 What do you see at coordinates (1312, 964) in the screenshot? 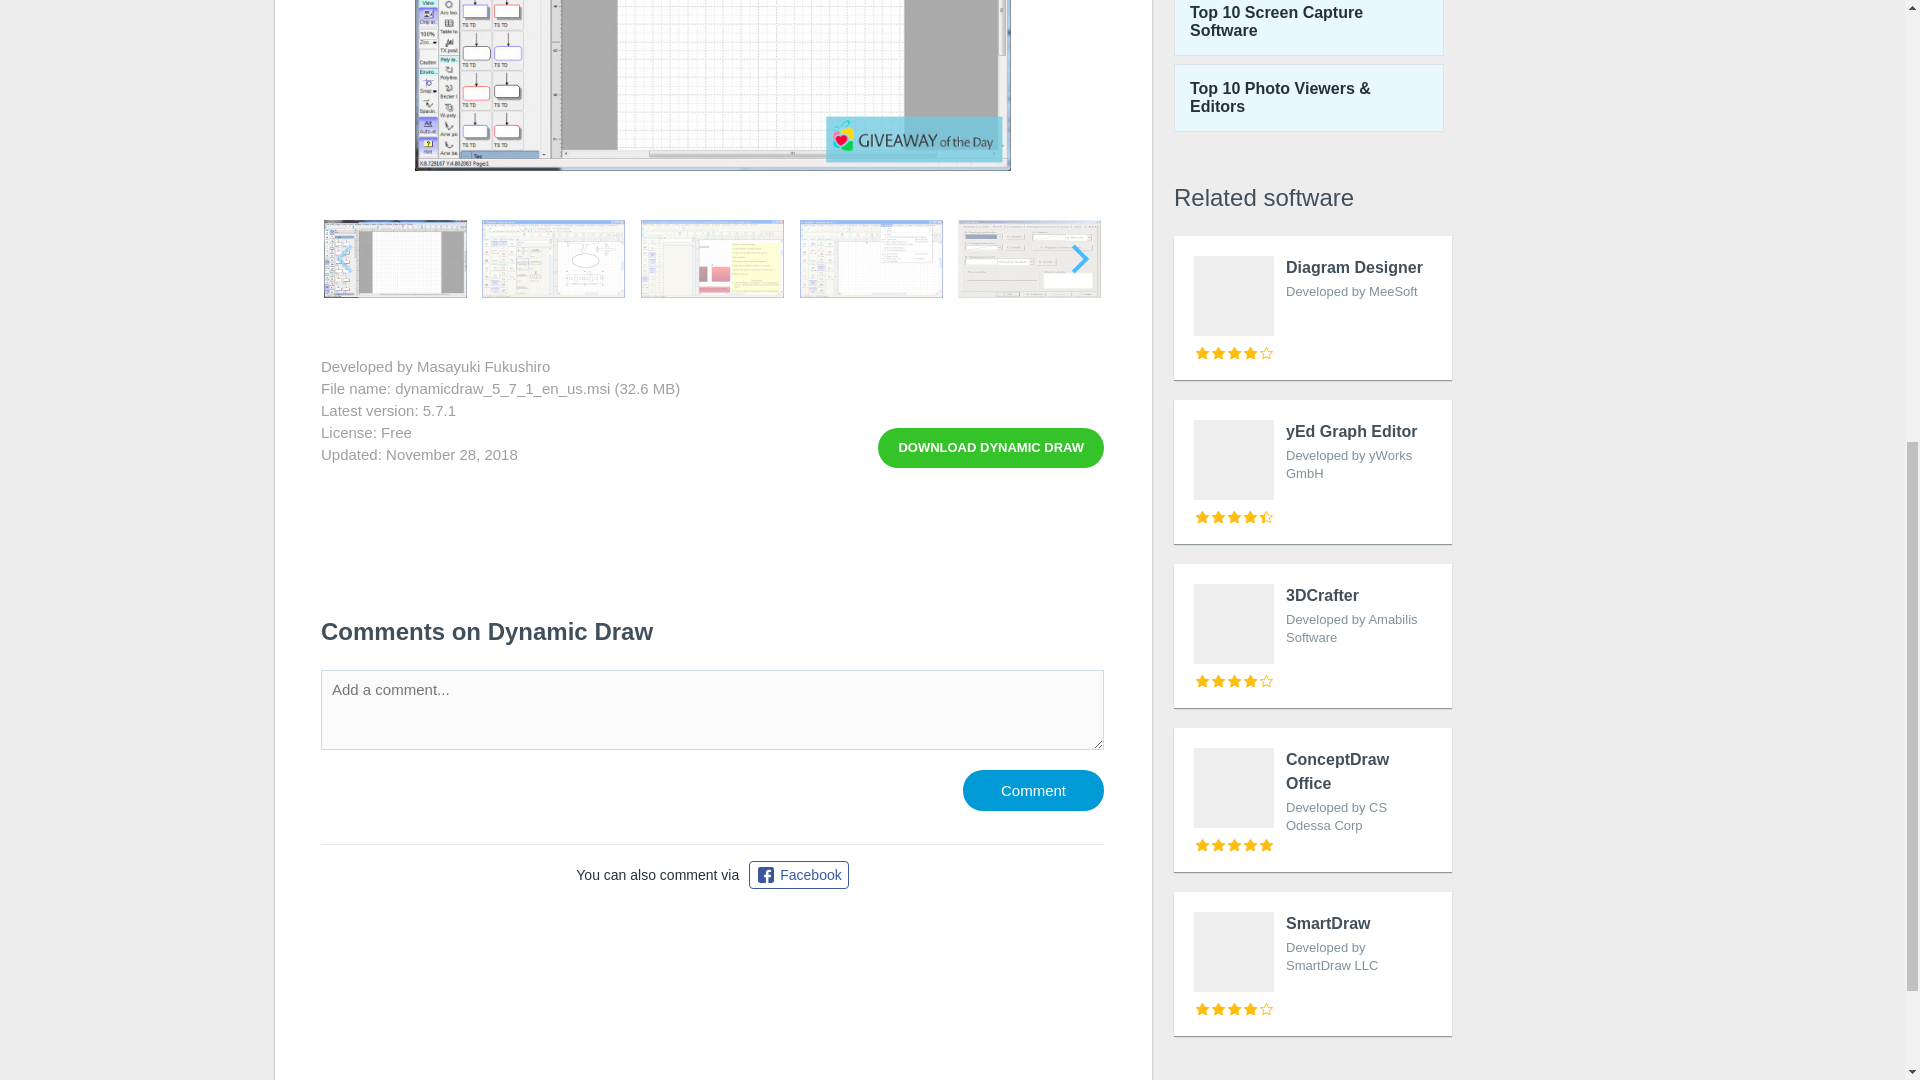
I see `DOWNLOAD DYNAMIC DRAW` at bounding box center [1312, 964].